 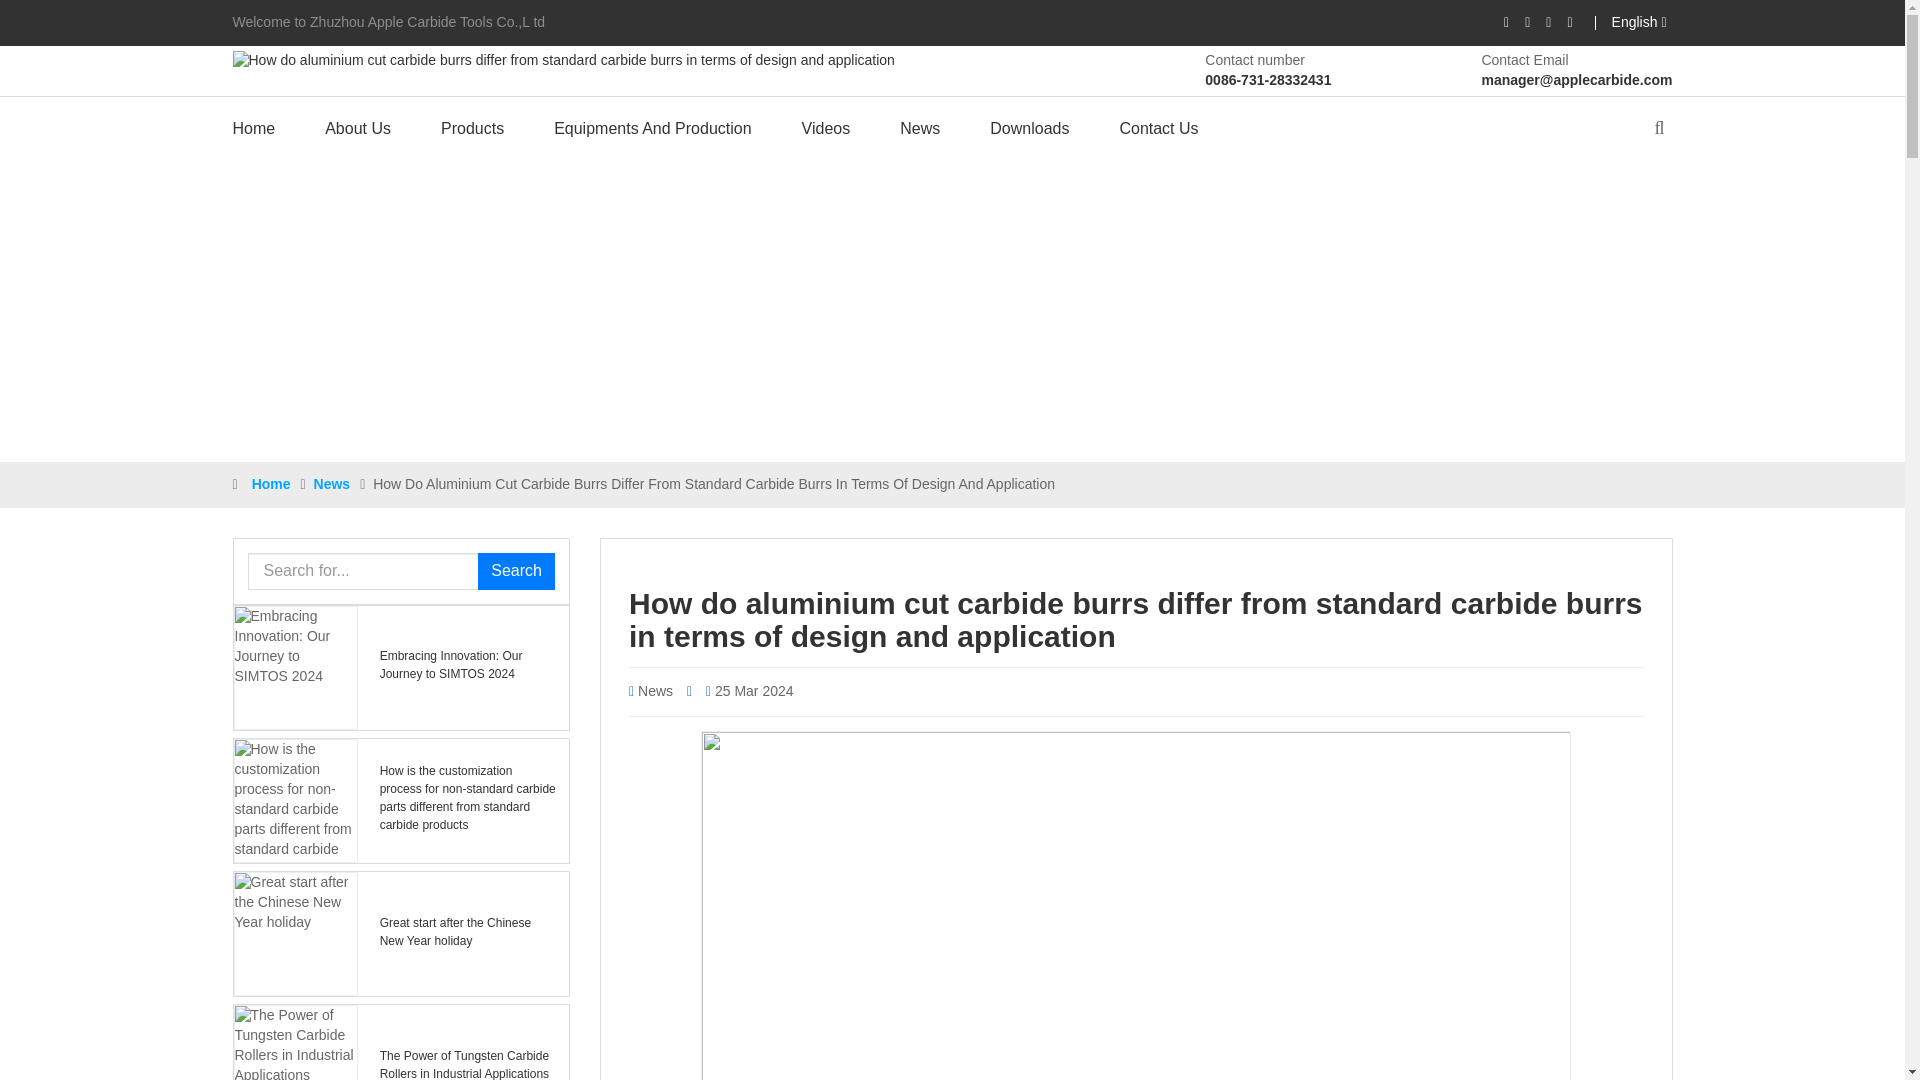 I want to click on Products, so click(x=472, y=130).